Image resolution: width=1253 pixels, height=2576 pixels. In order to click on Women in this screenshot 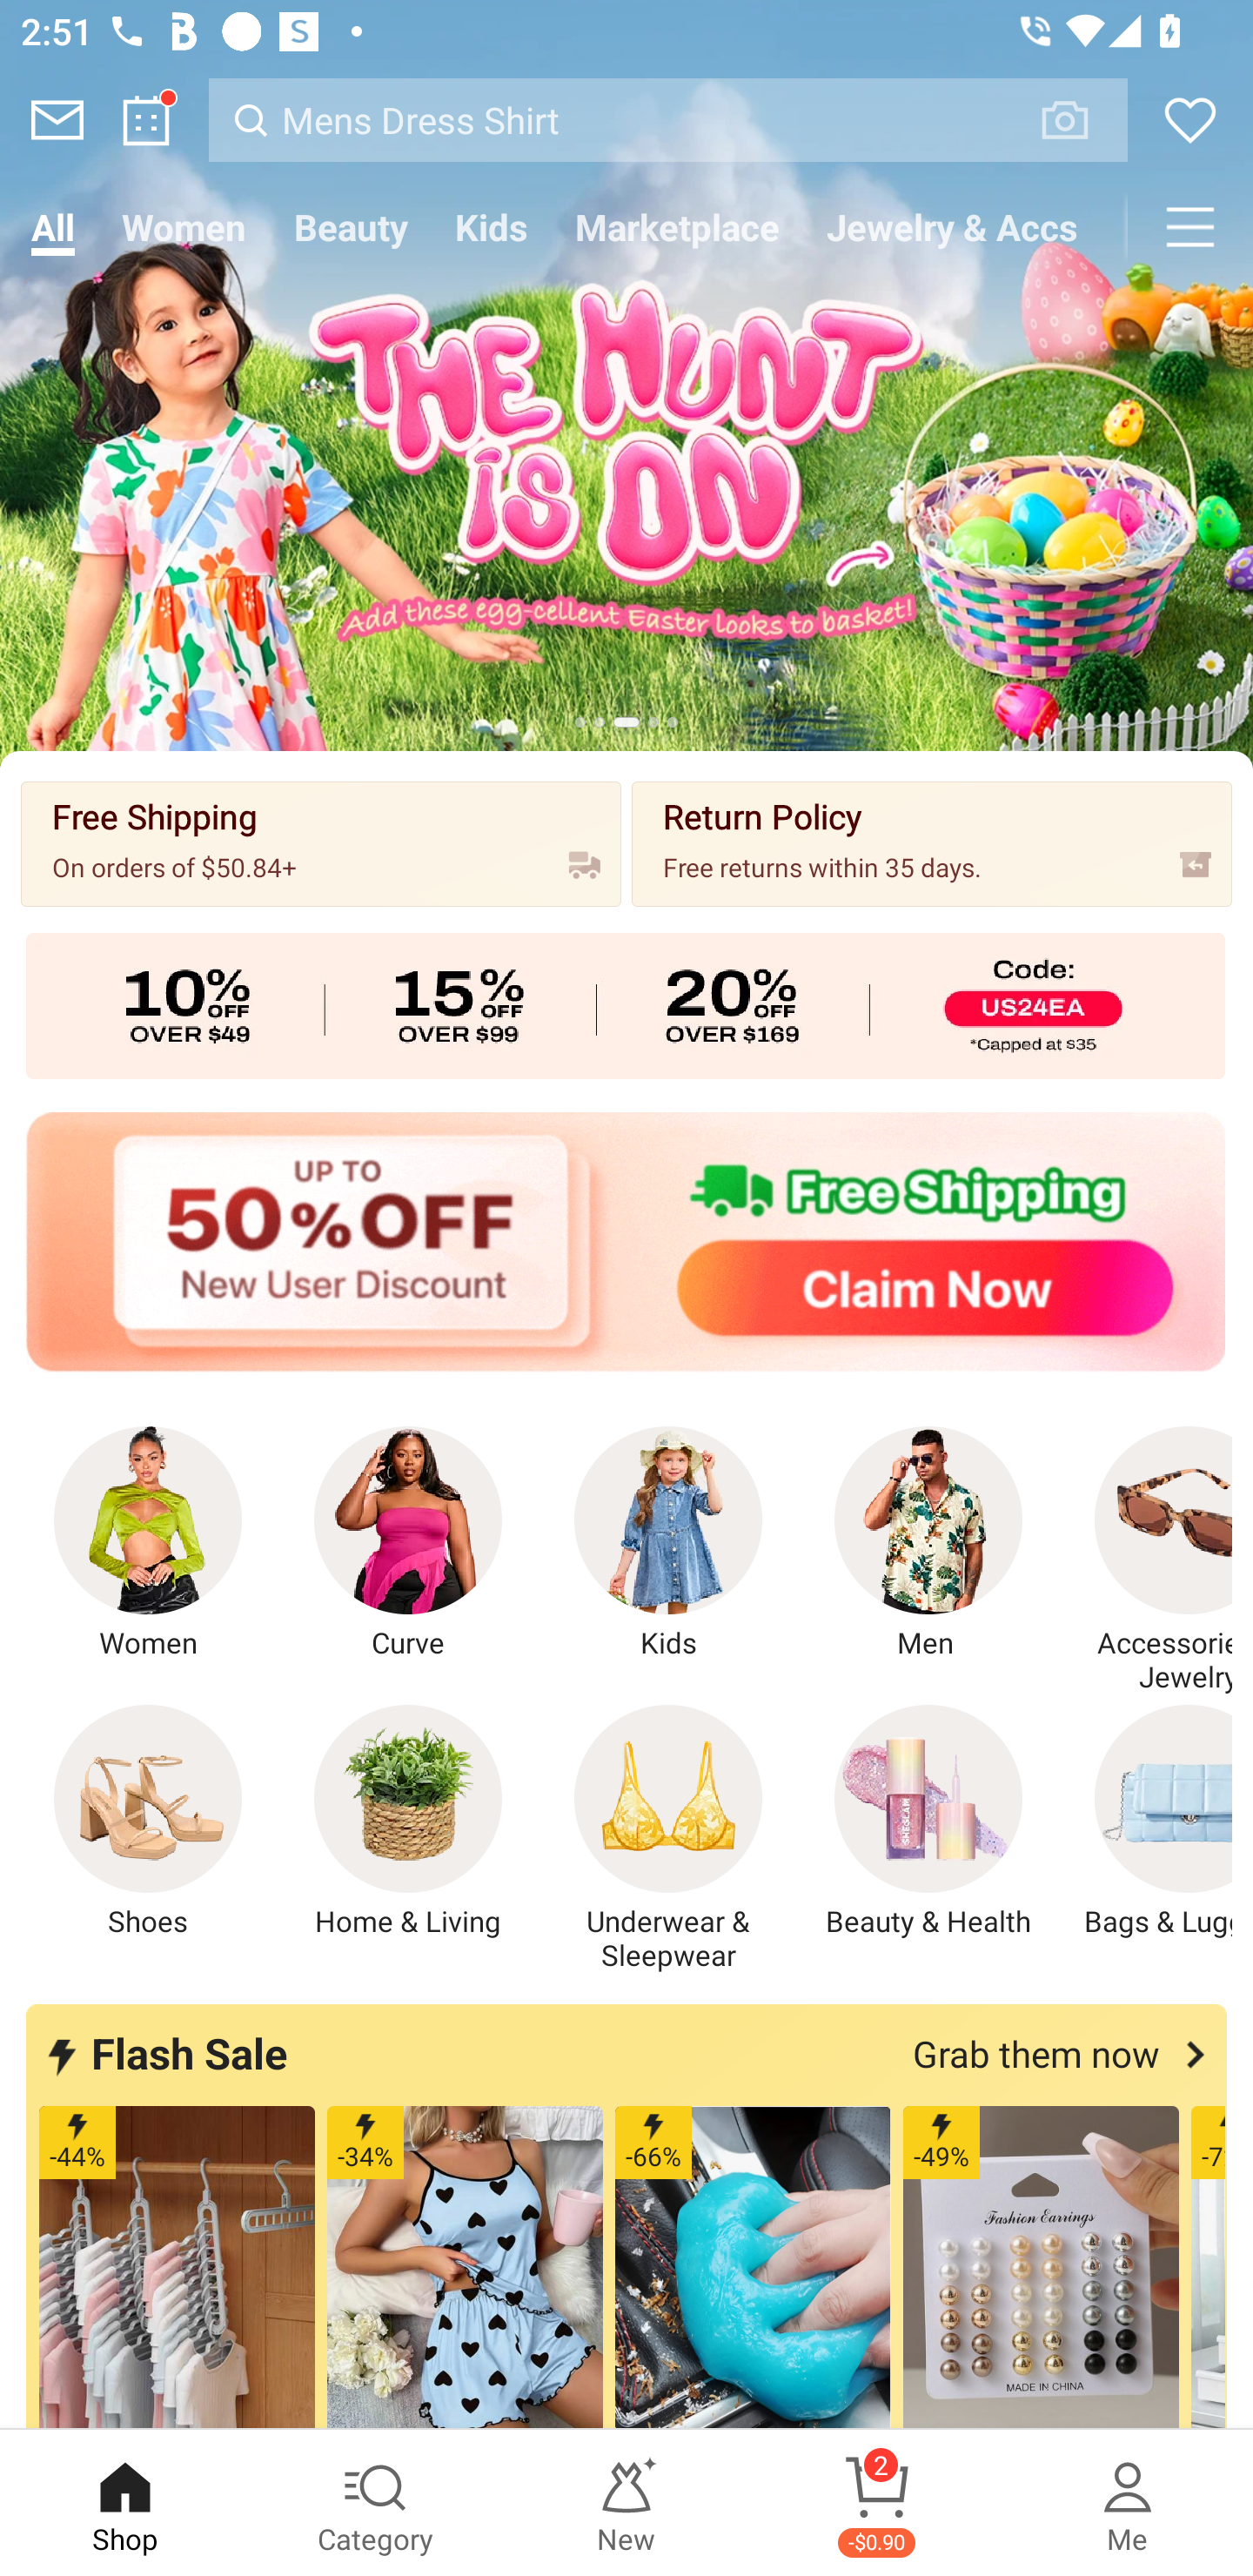, I will do `click(148, 1544)`.